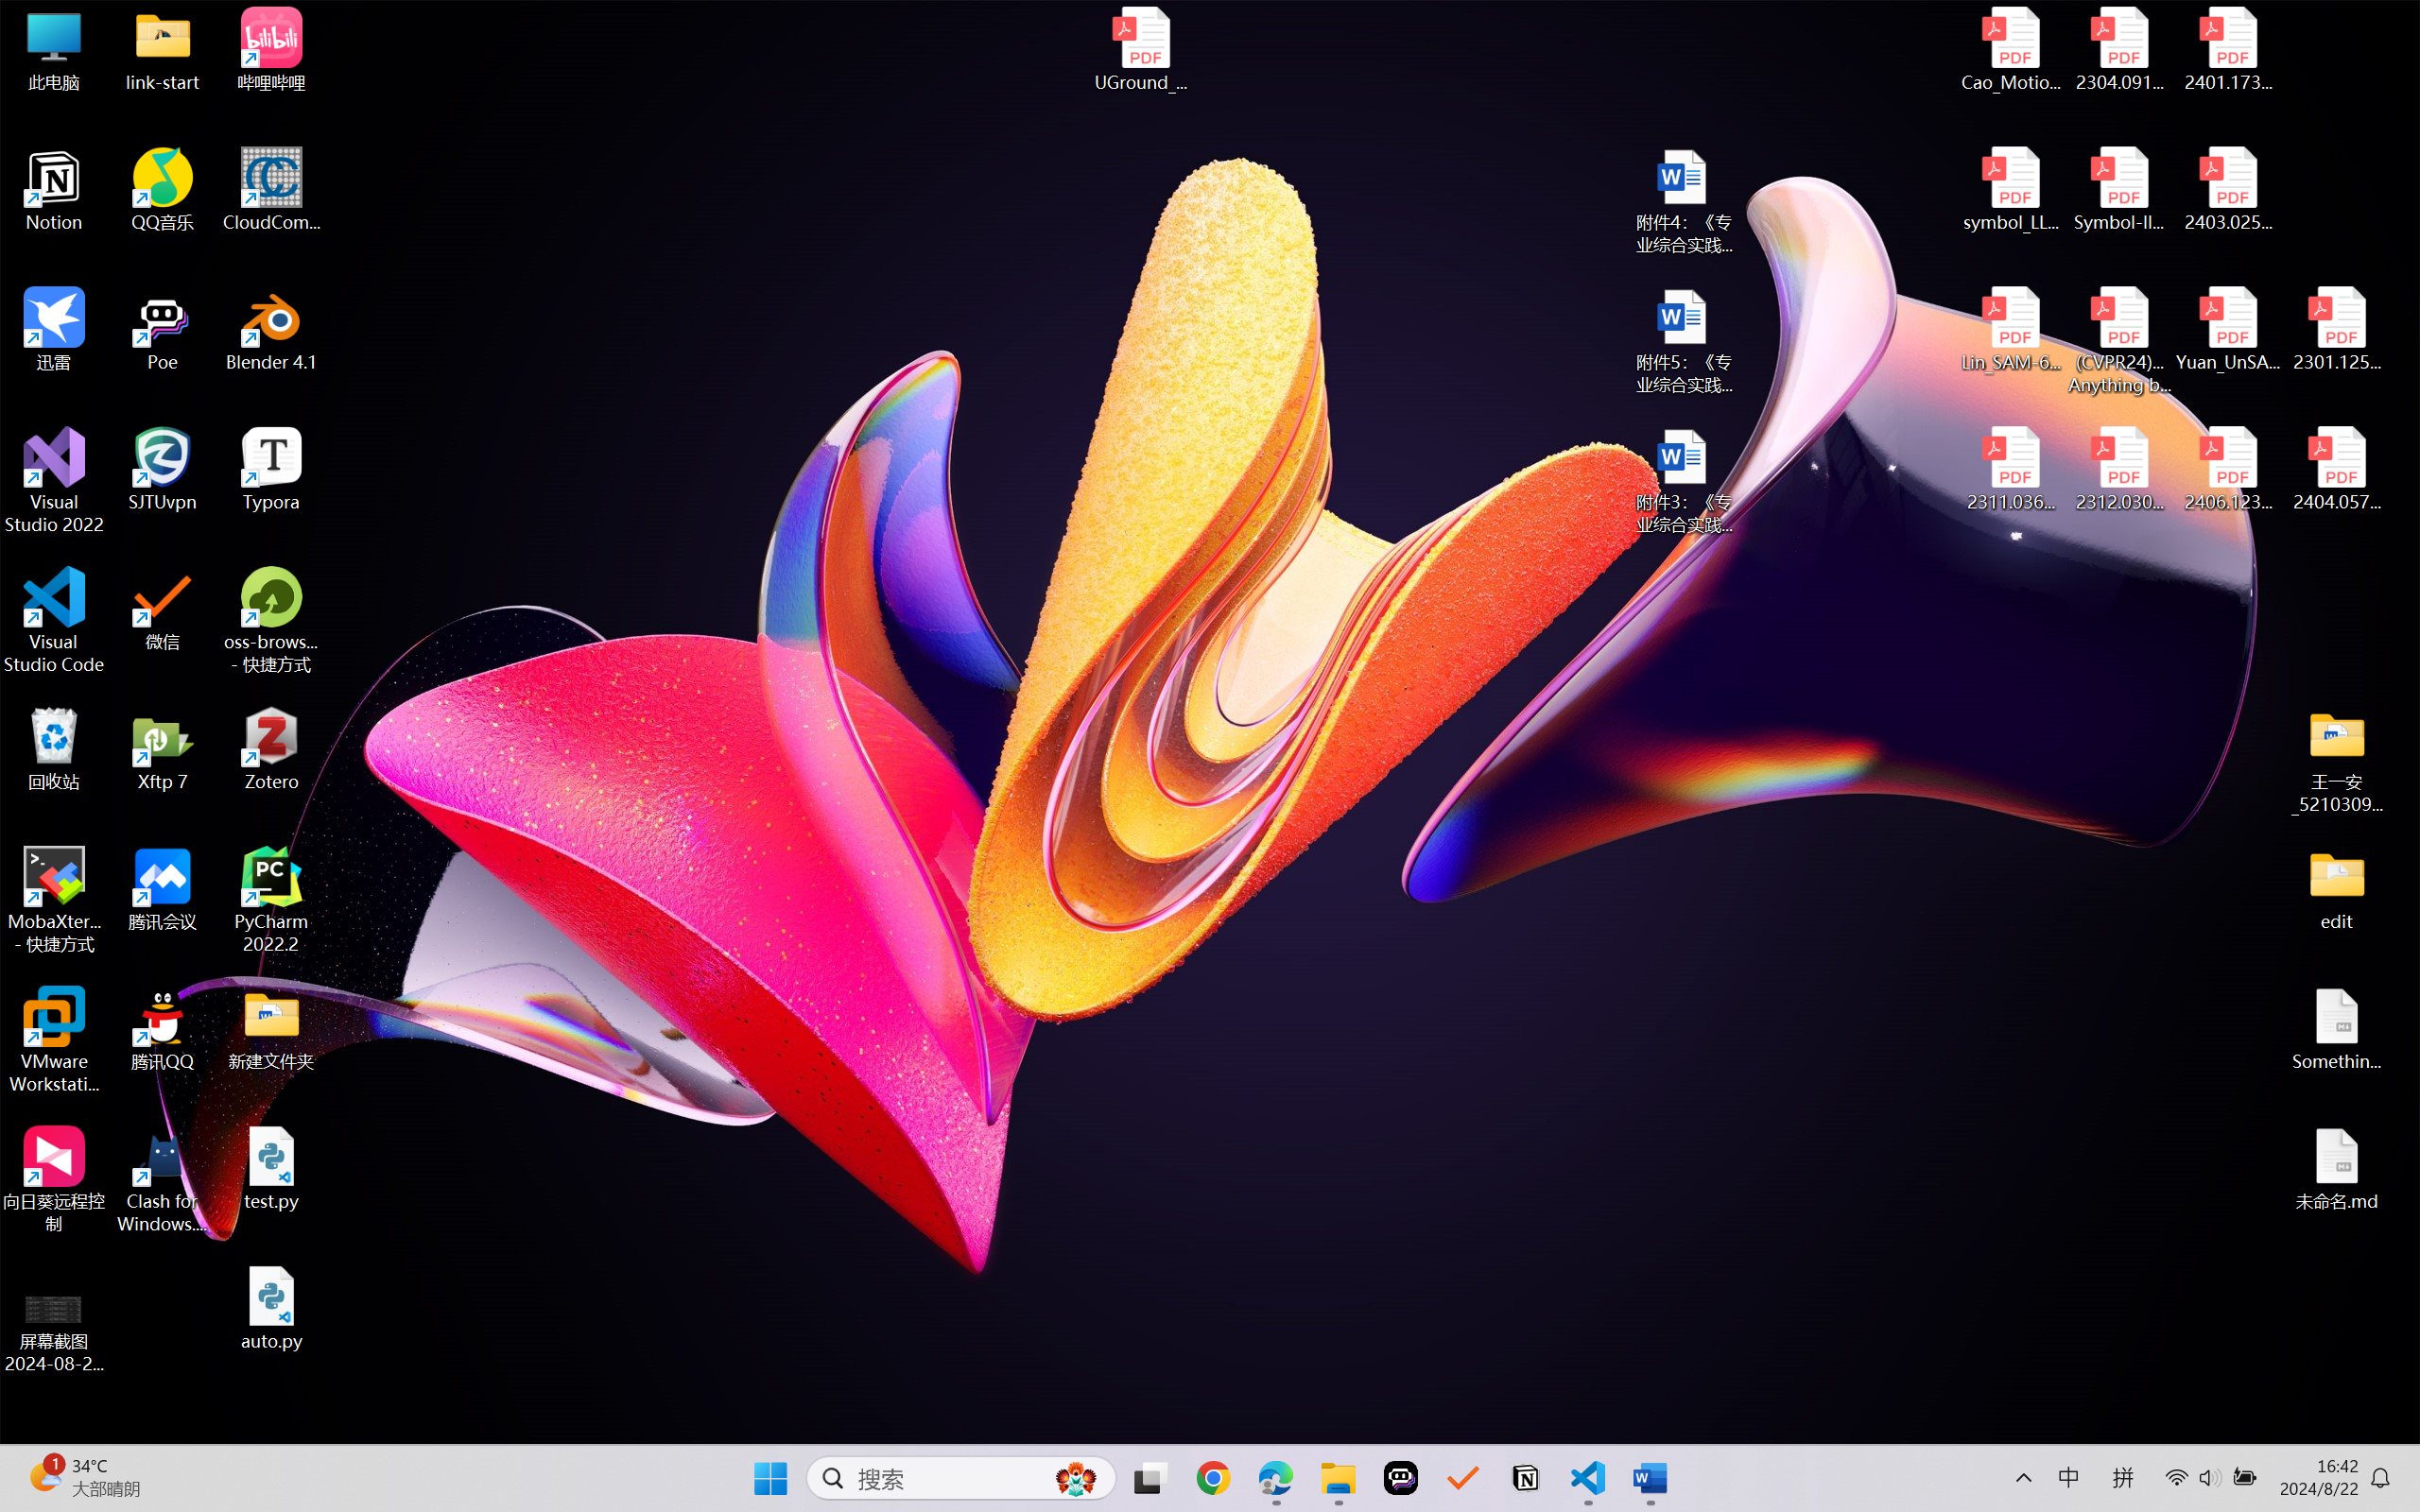  What do you see at coordinates (272, 1168) in the screenshot?
I see `test.py` at bounding box center [272, 1168].